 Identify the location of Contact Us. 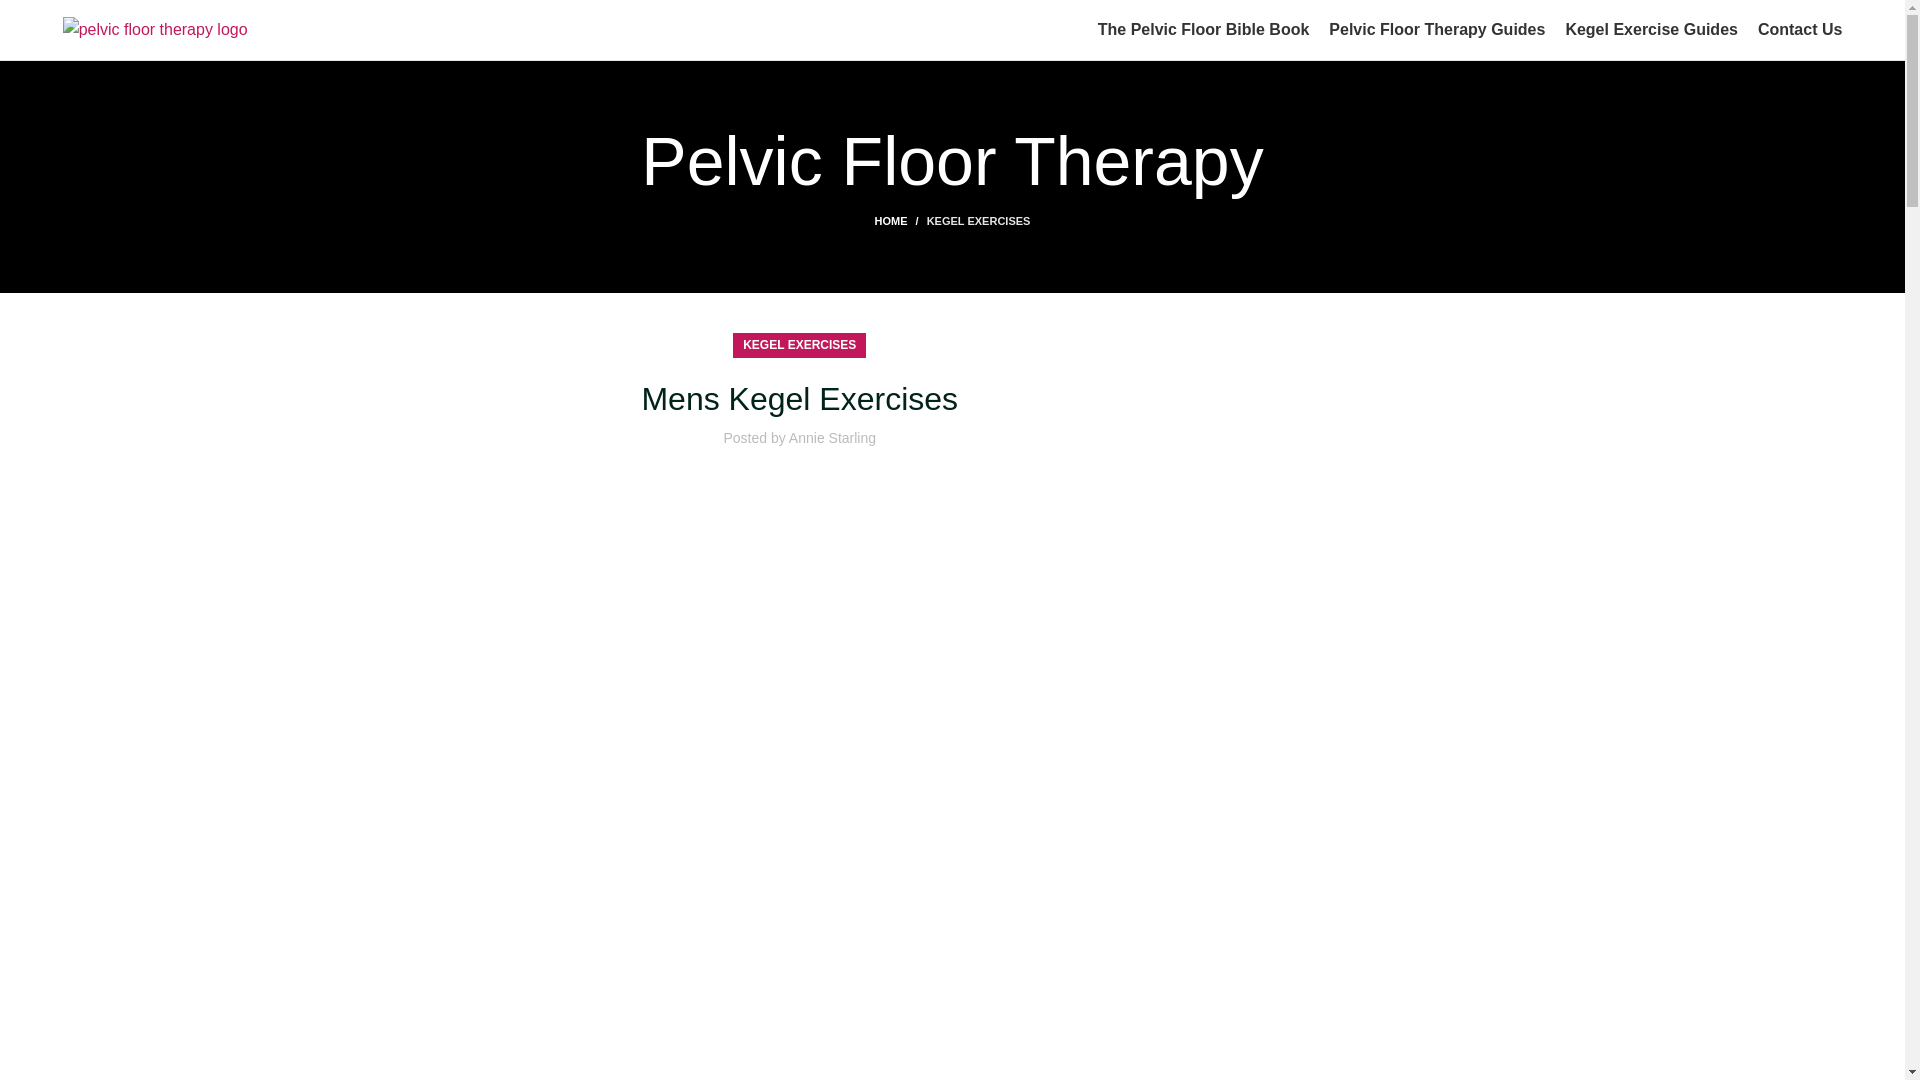
(1800, 29).